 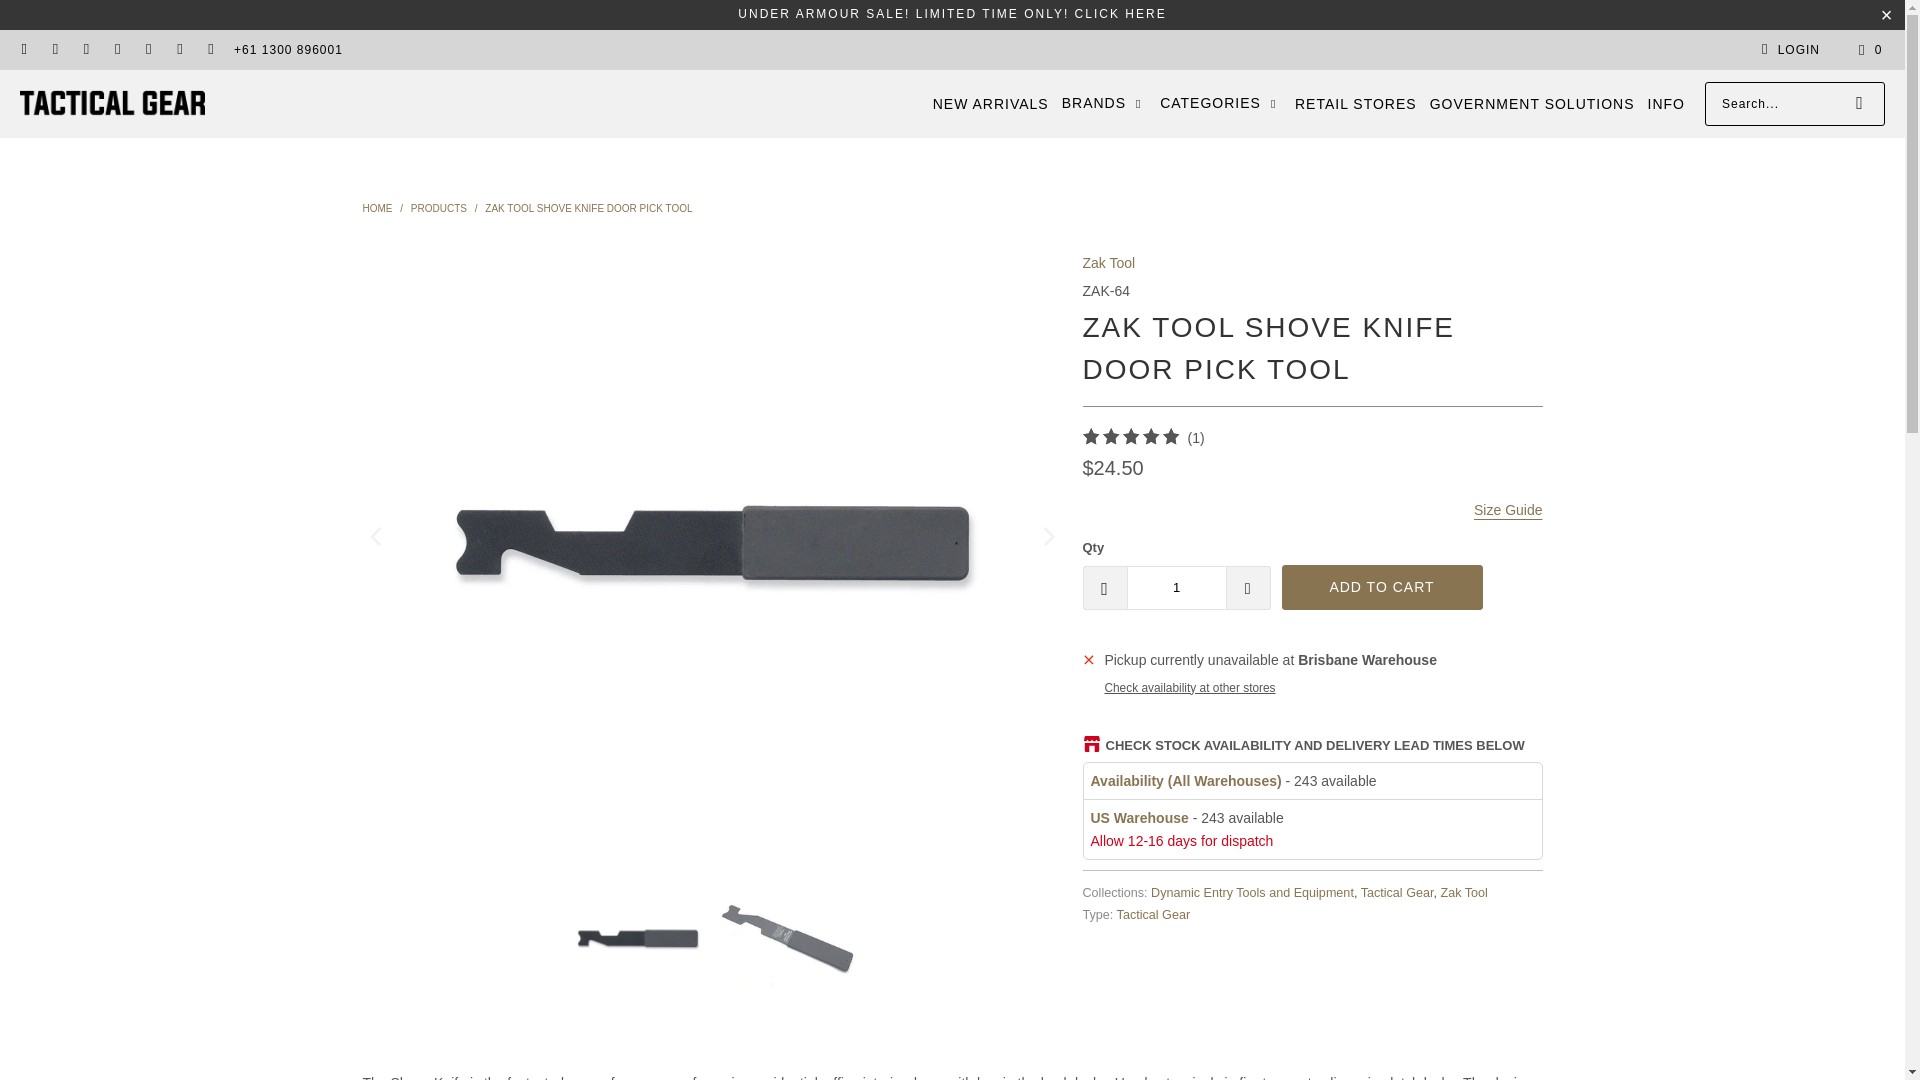 I want to click on Products, so click(x=440, y=208).